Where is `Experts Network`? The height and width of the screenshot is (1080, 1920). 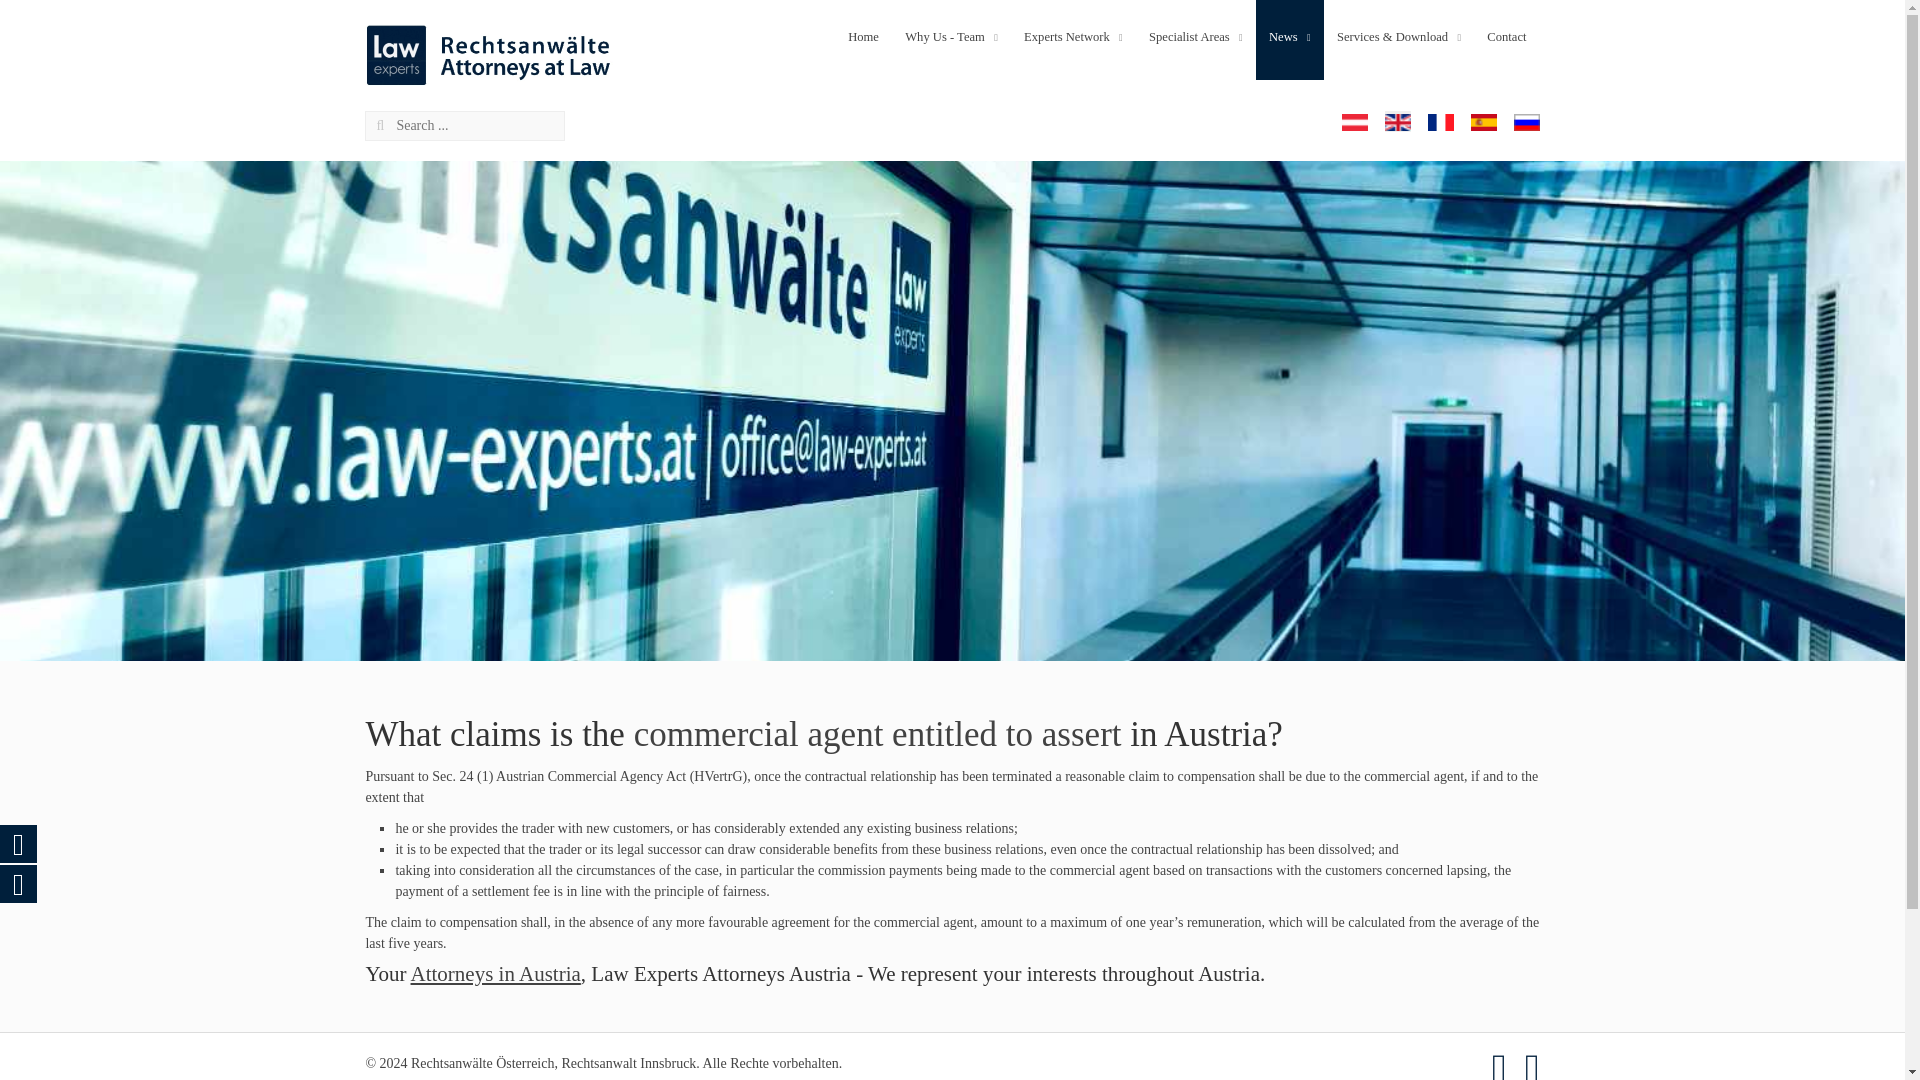 Experts Network is located at coordinates (1074, 37).